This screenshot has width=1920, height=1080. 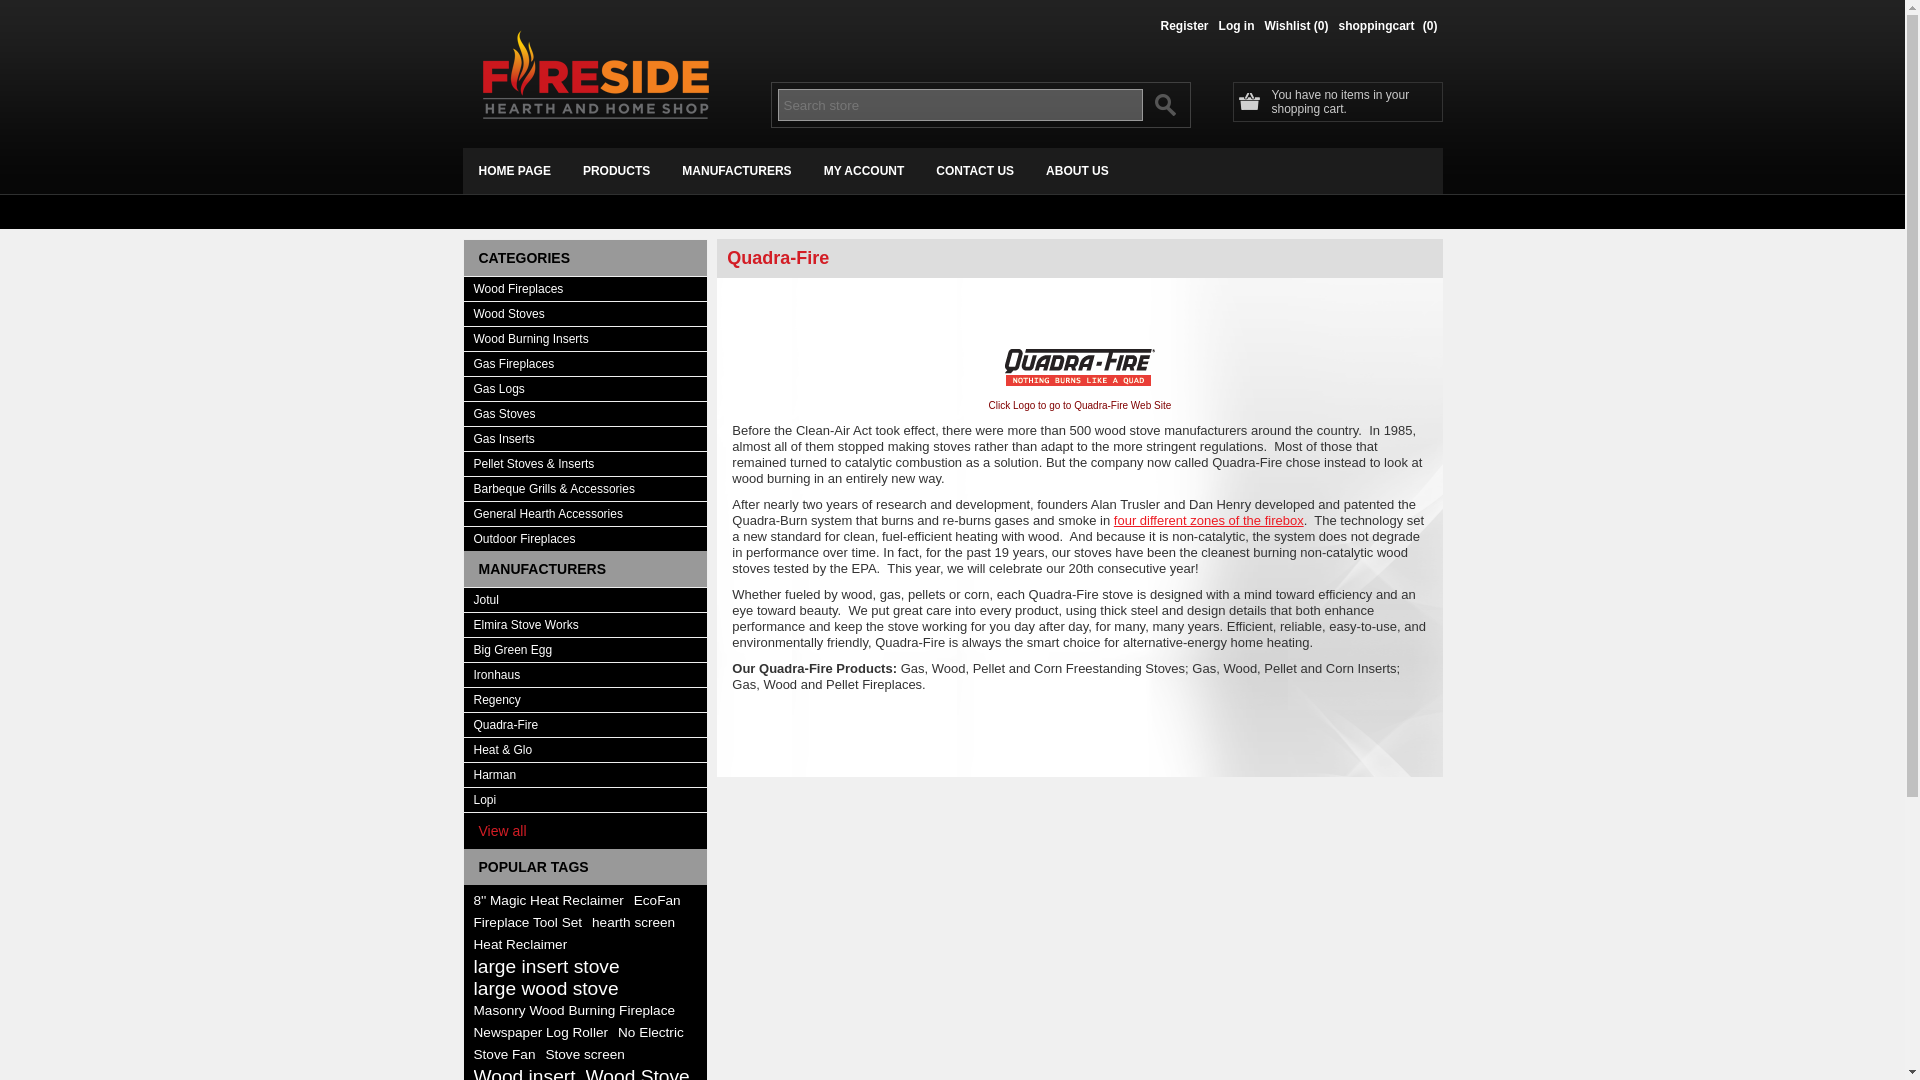 What do you see at coordinates (960, 104) in the screenshot?
I see `Search store` at bounding box center [960, 104].